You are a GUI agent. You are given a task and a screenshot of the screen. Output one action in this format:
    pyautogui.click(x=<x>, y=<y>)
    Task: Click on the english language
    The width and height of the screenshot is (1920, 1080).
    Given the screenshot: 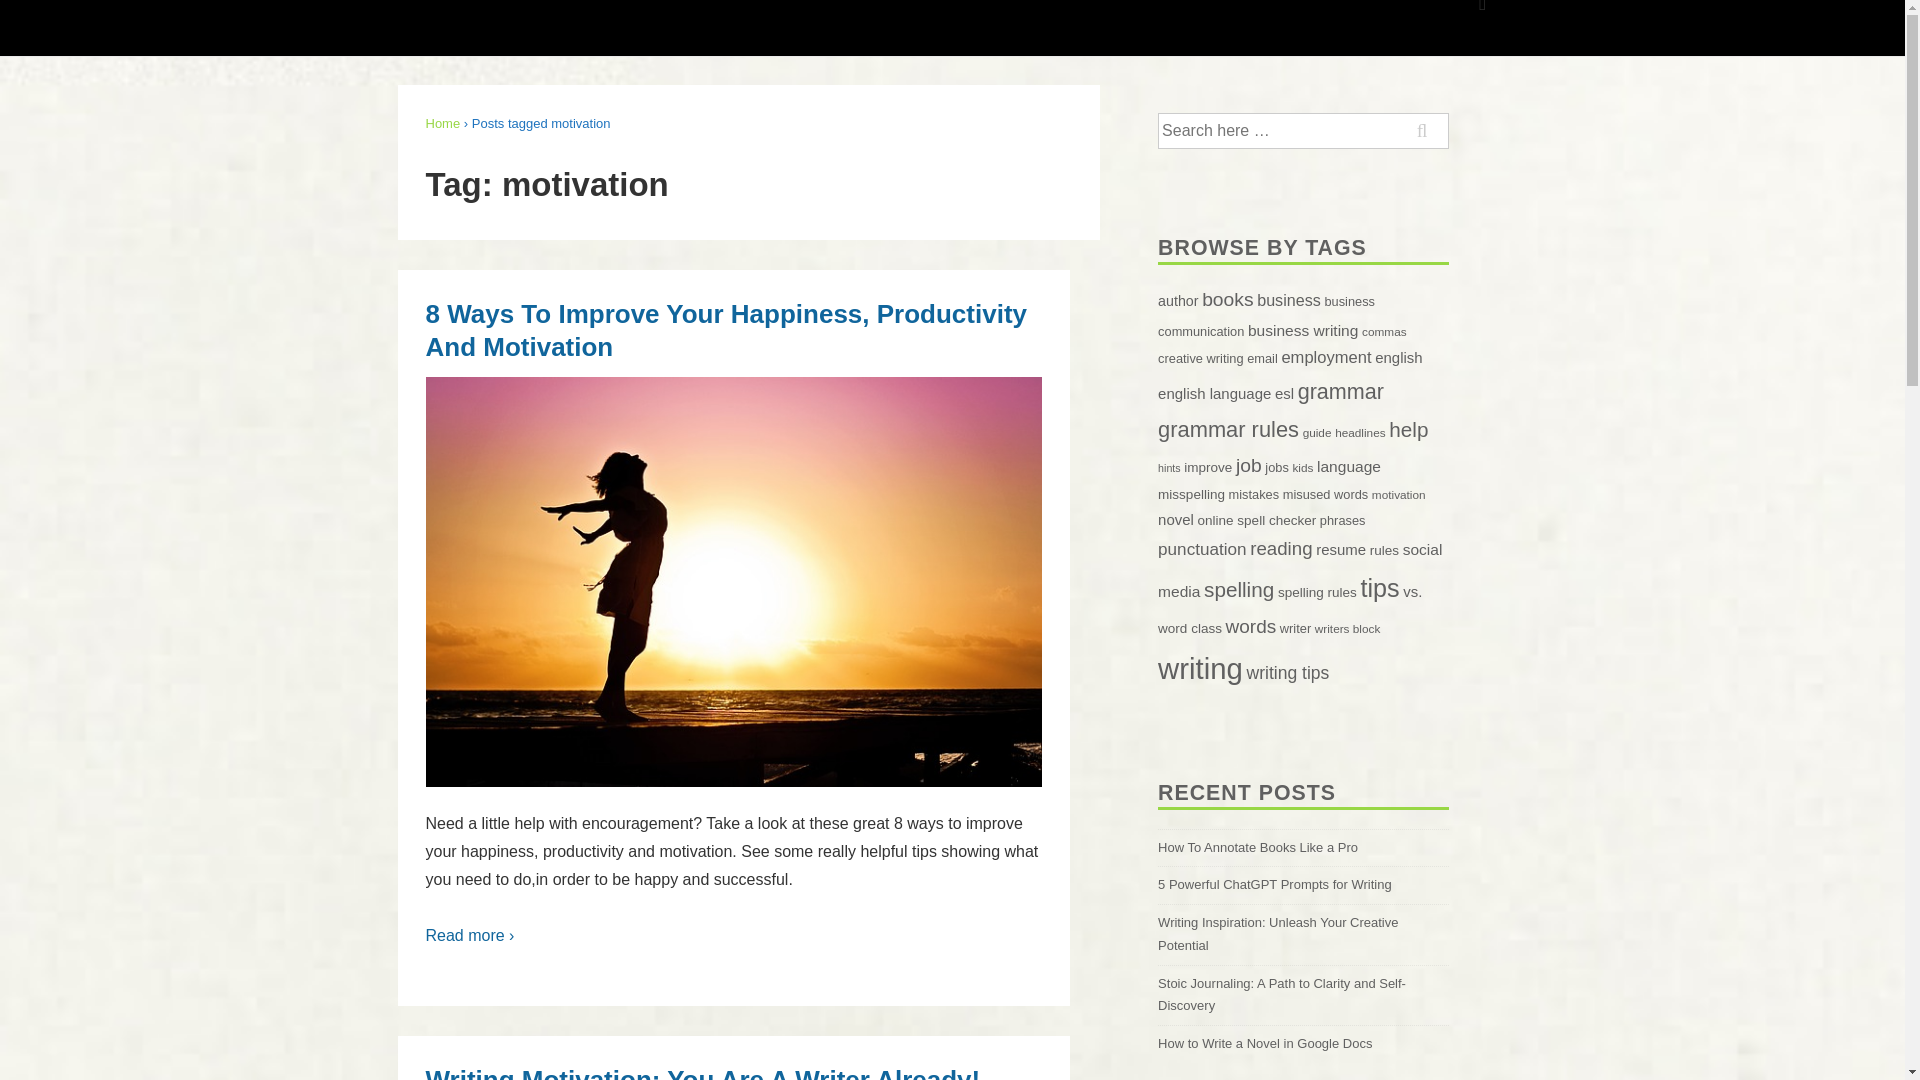 What is the action you would take?
    pyautogui.click(x=1214, y=392)
    